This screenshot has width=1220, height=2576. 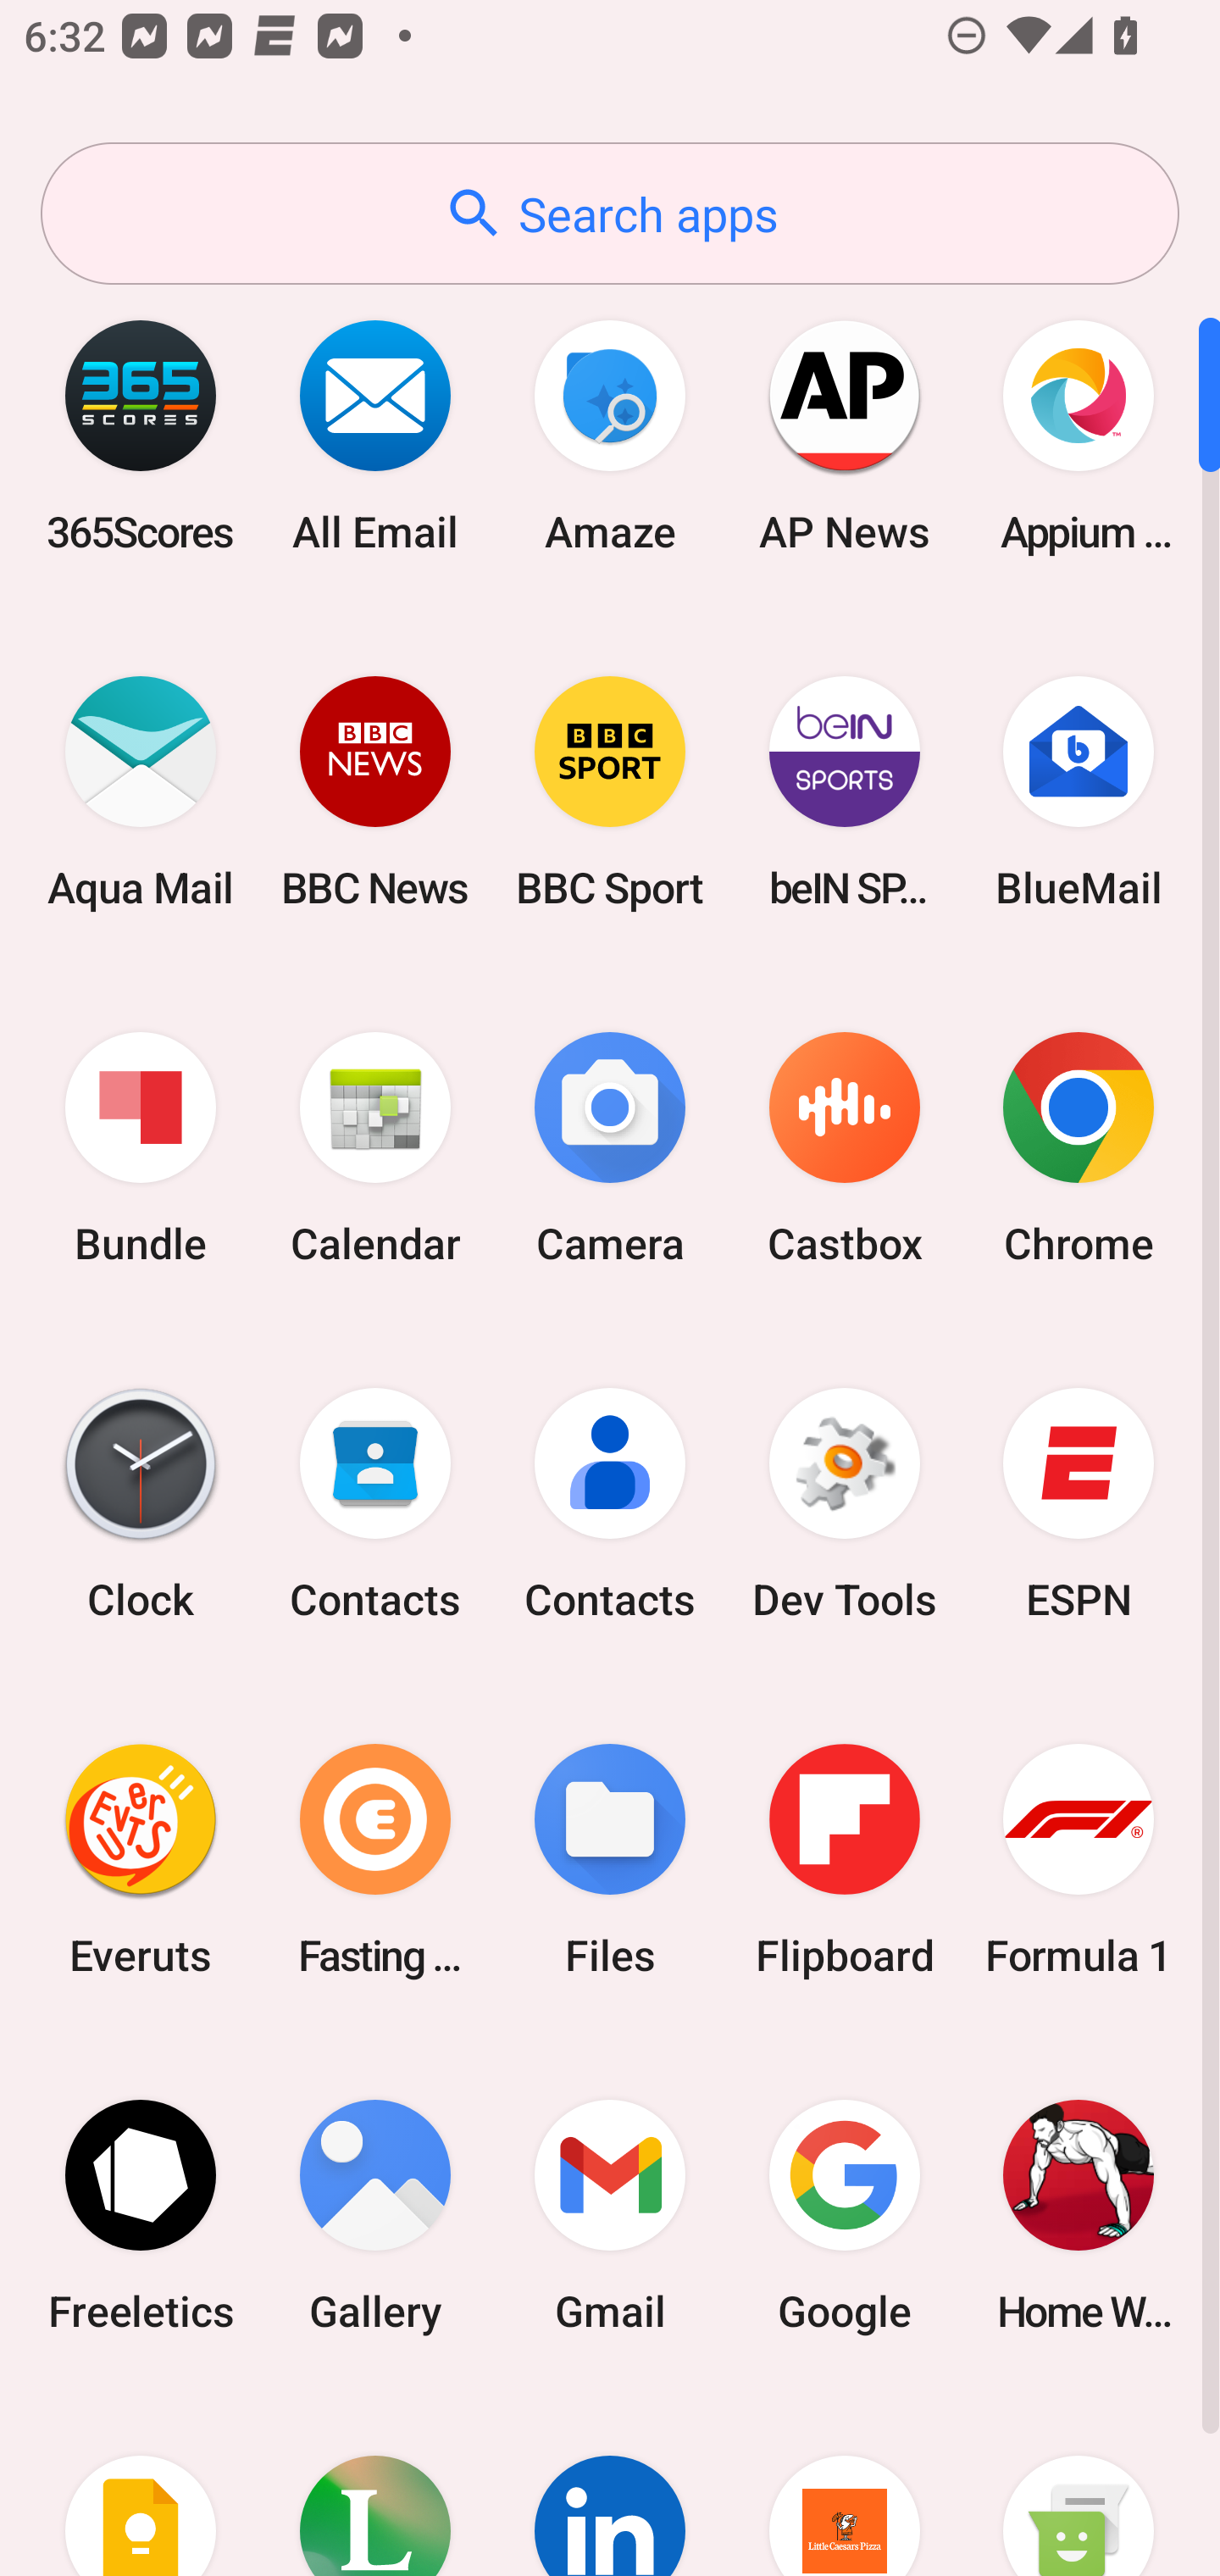 What do you see at coordinates (844, 791) in the screenshot?
I see `beIN SPORTS` at bounding box center [844, 791].